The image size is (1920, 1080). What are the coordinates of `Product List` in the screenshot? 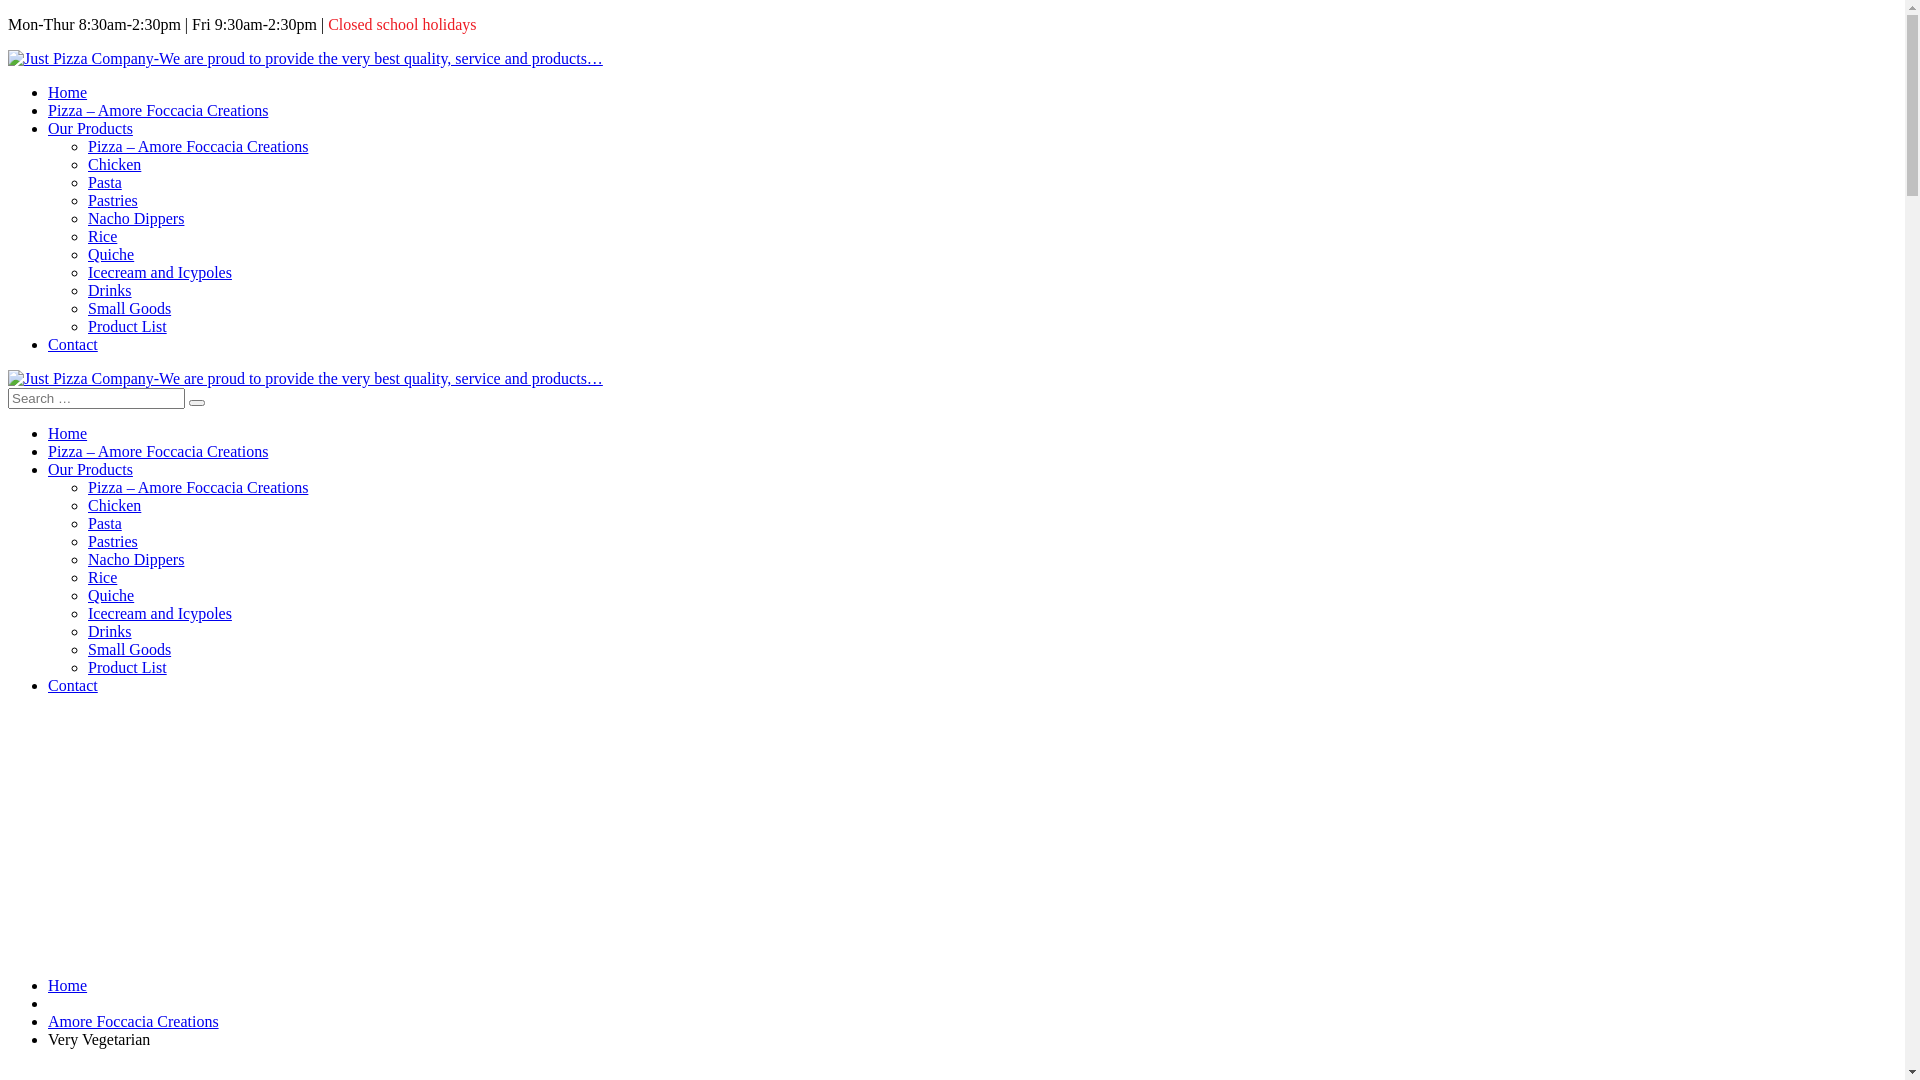 It's located at (128, 668).